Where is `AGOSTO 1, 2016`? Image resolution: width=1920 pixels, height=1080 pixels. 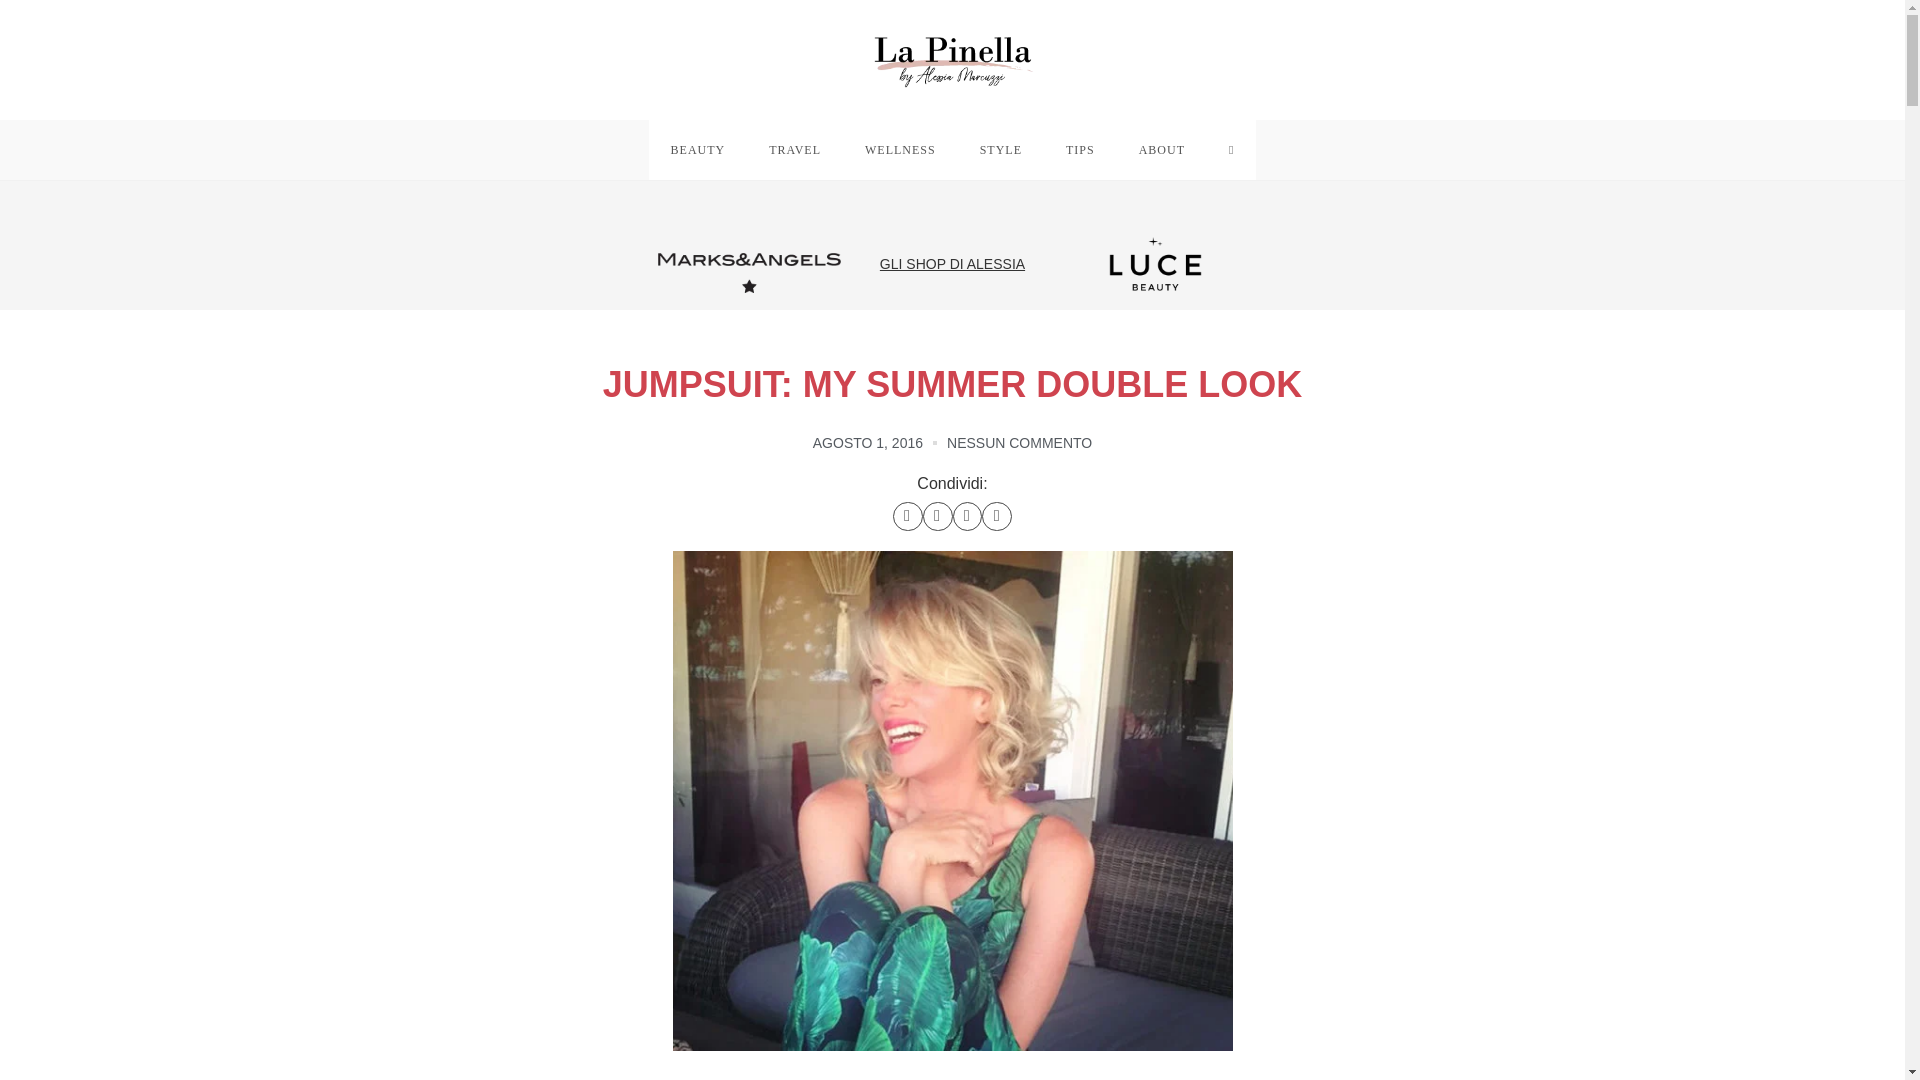
AGOSTO 1, 2016 is located at coordinates (868, 442).